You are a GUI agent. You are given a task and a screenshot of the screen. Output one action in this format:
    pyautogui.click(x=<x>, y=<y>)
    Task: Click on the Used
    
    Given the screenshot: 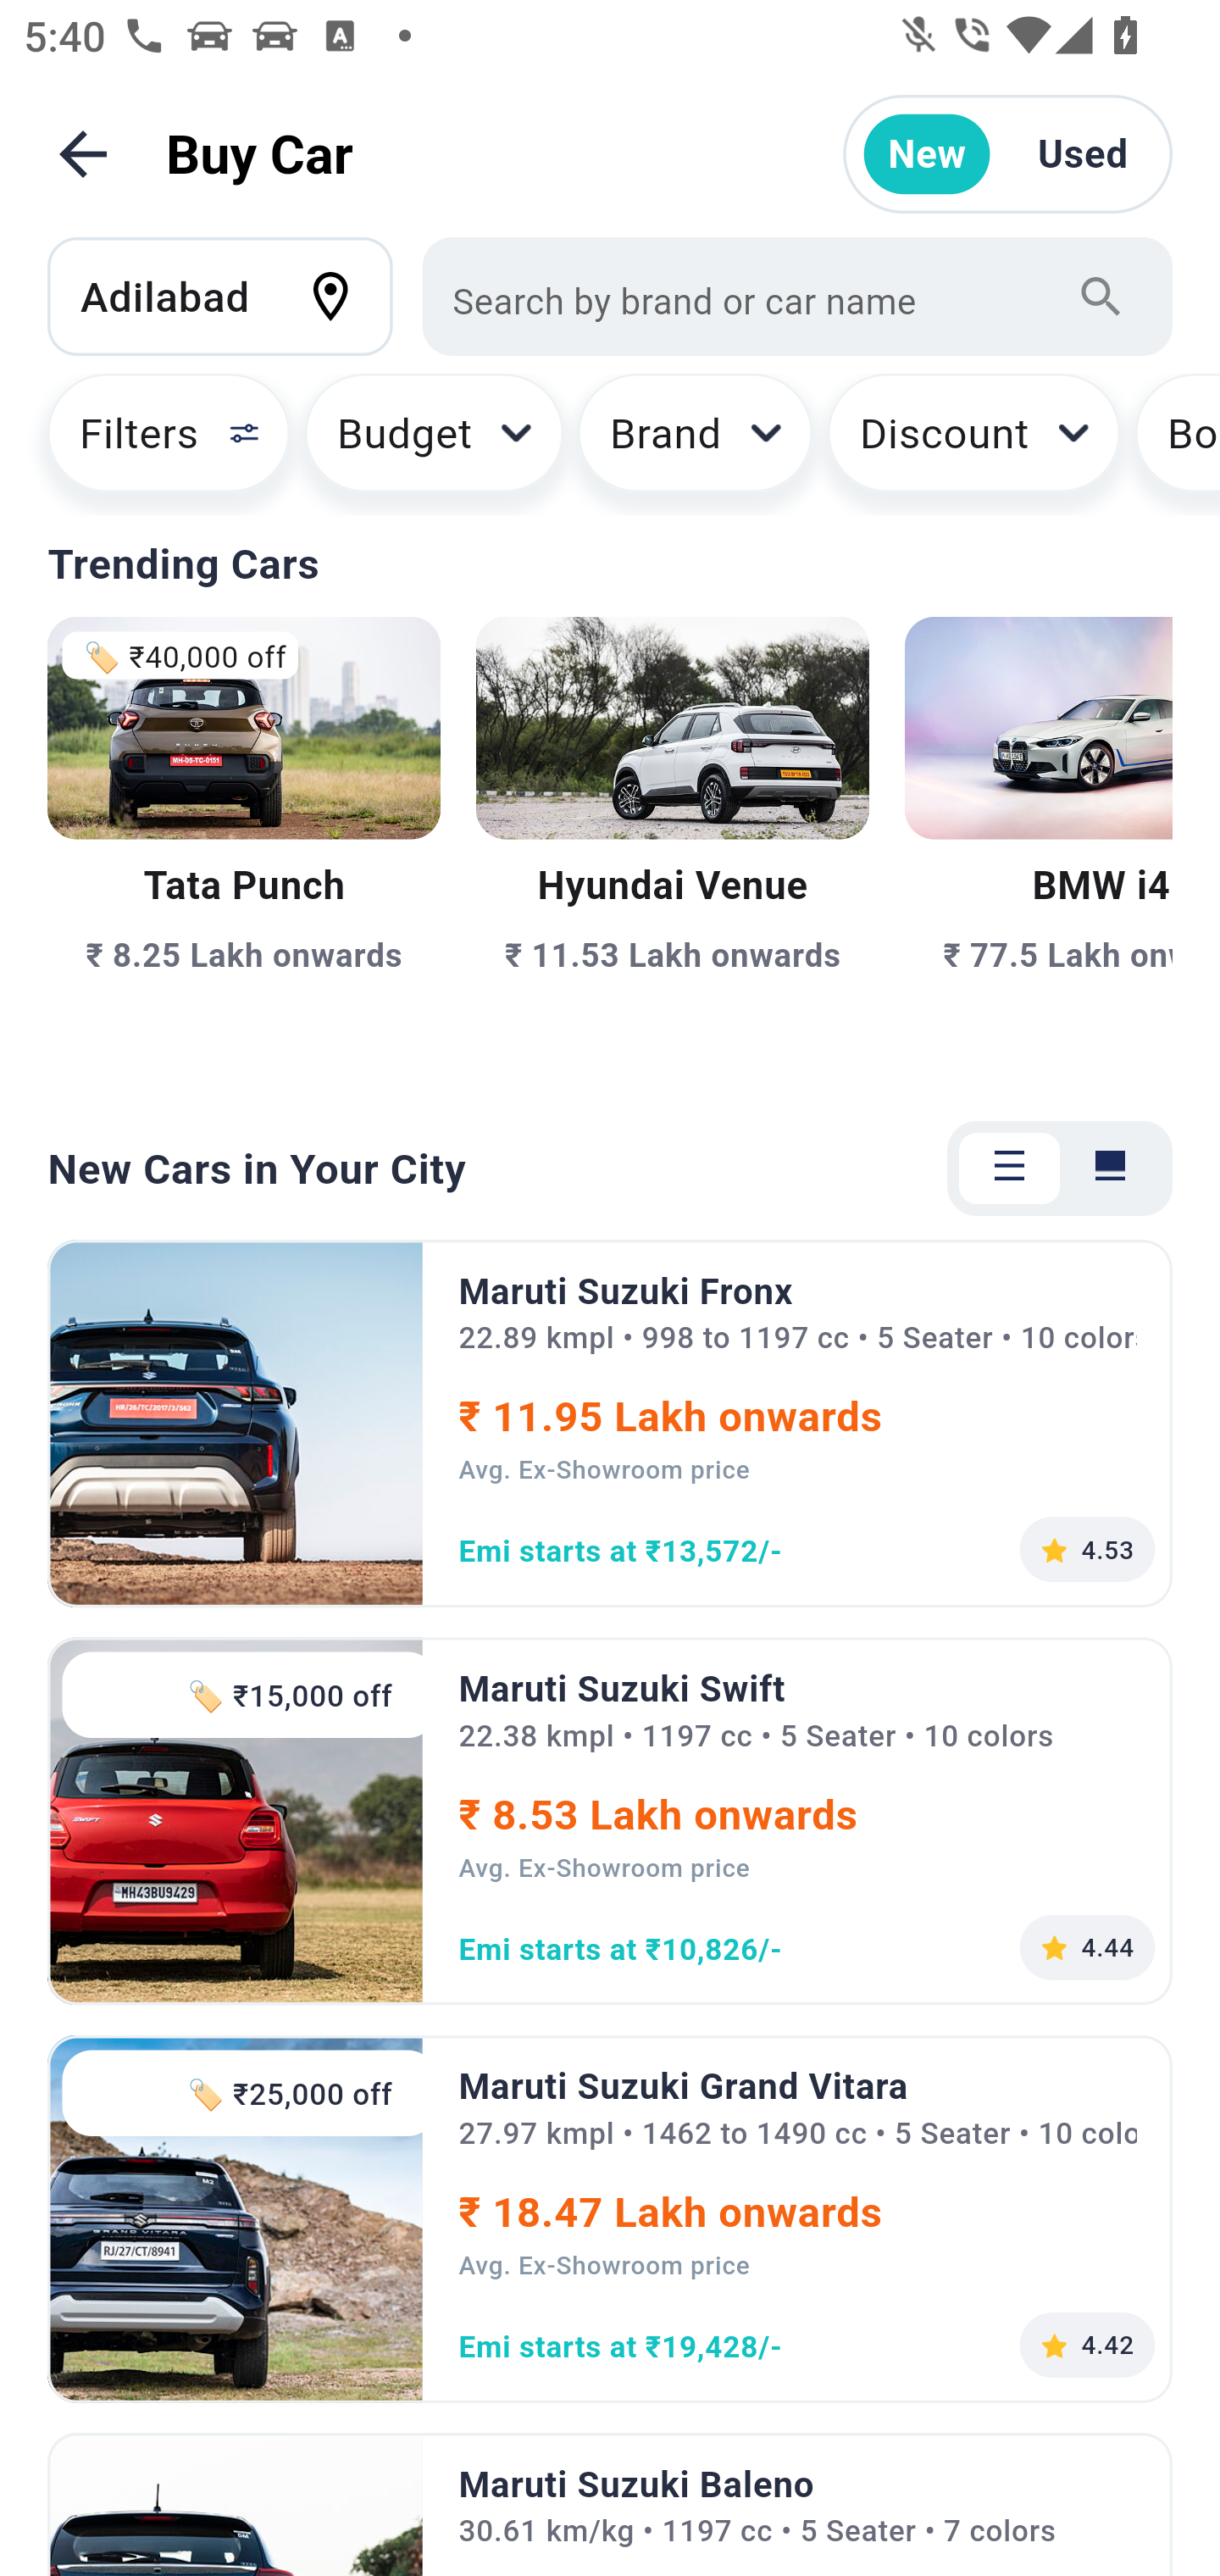 What is the action you would take?
    pyautogui.click(x=1083, y=154)
    